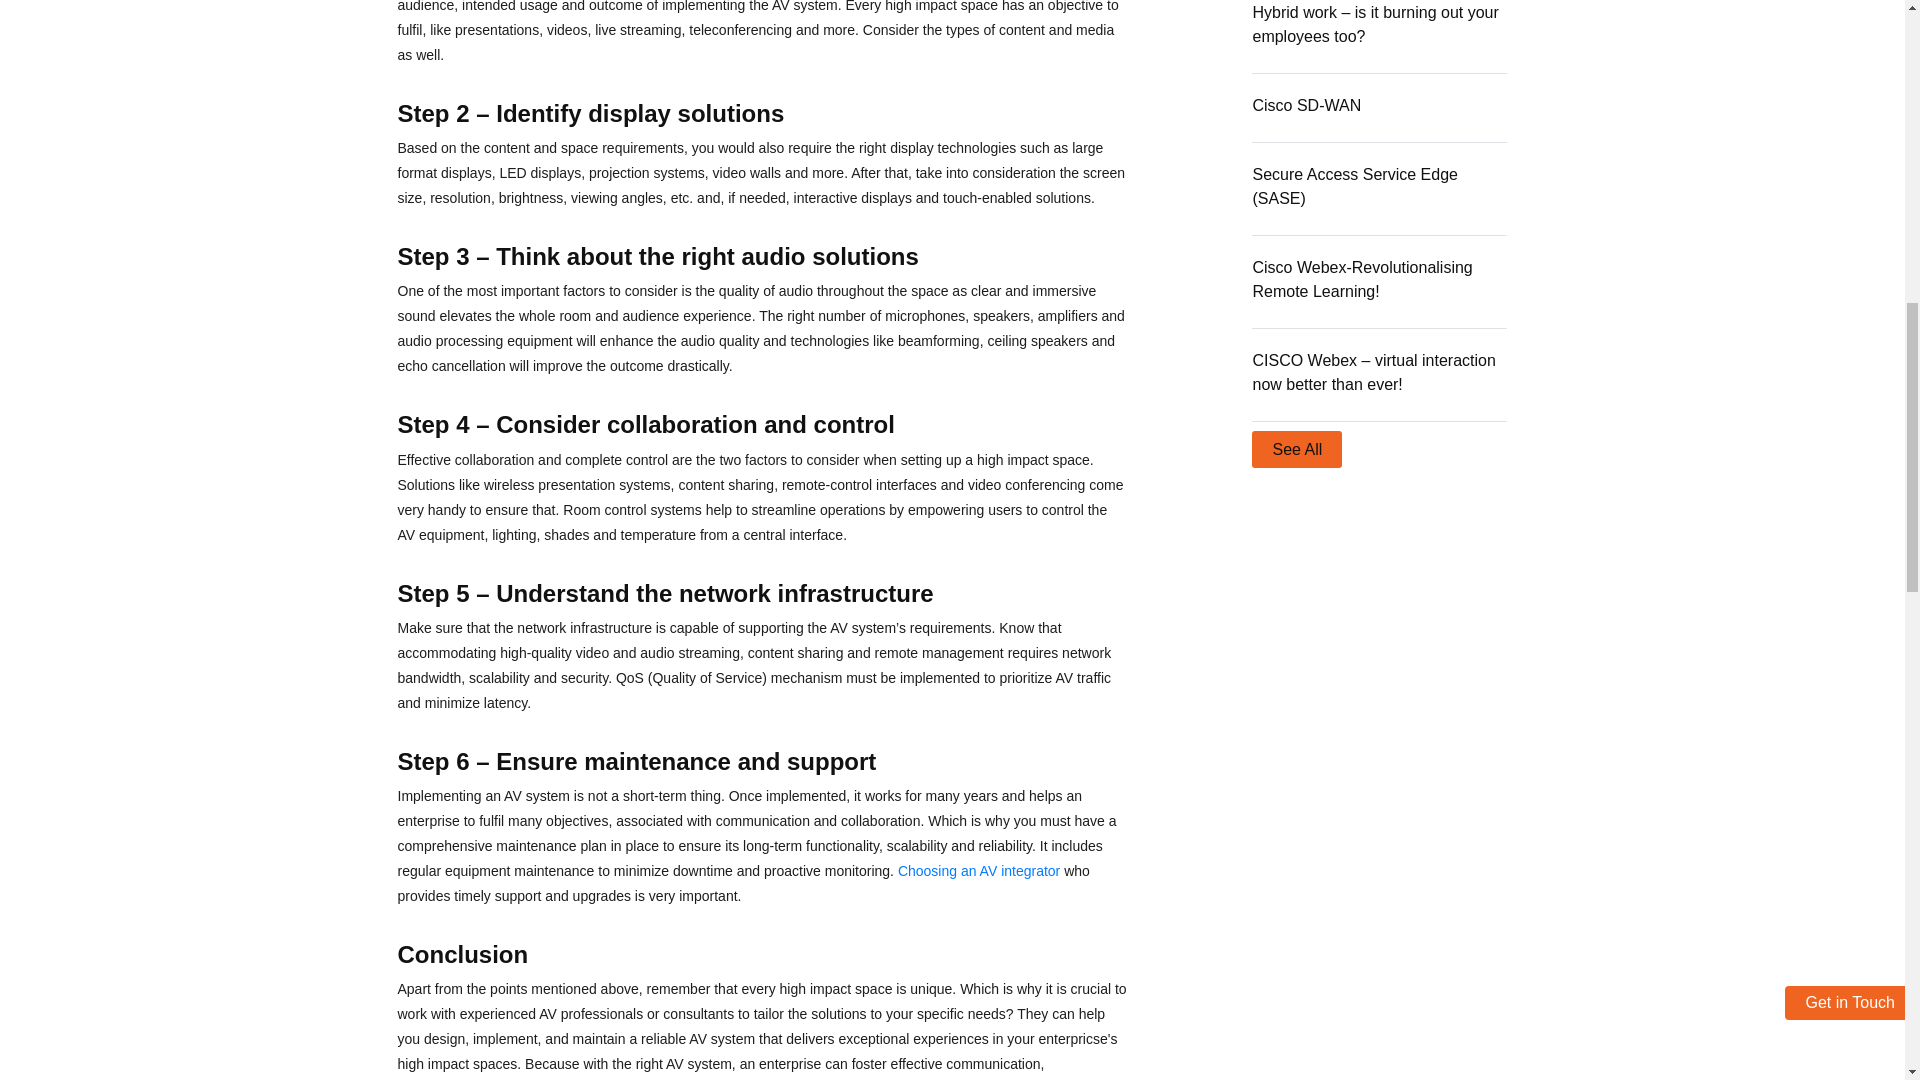  Describe the element at coordinates (978, 870) in the screenshot. I see `Choosing an AV integrator` at that location.